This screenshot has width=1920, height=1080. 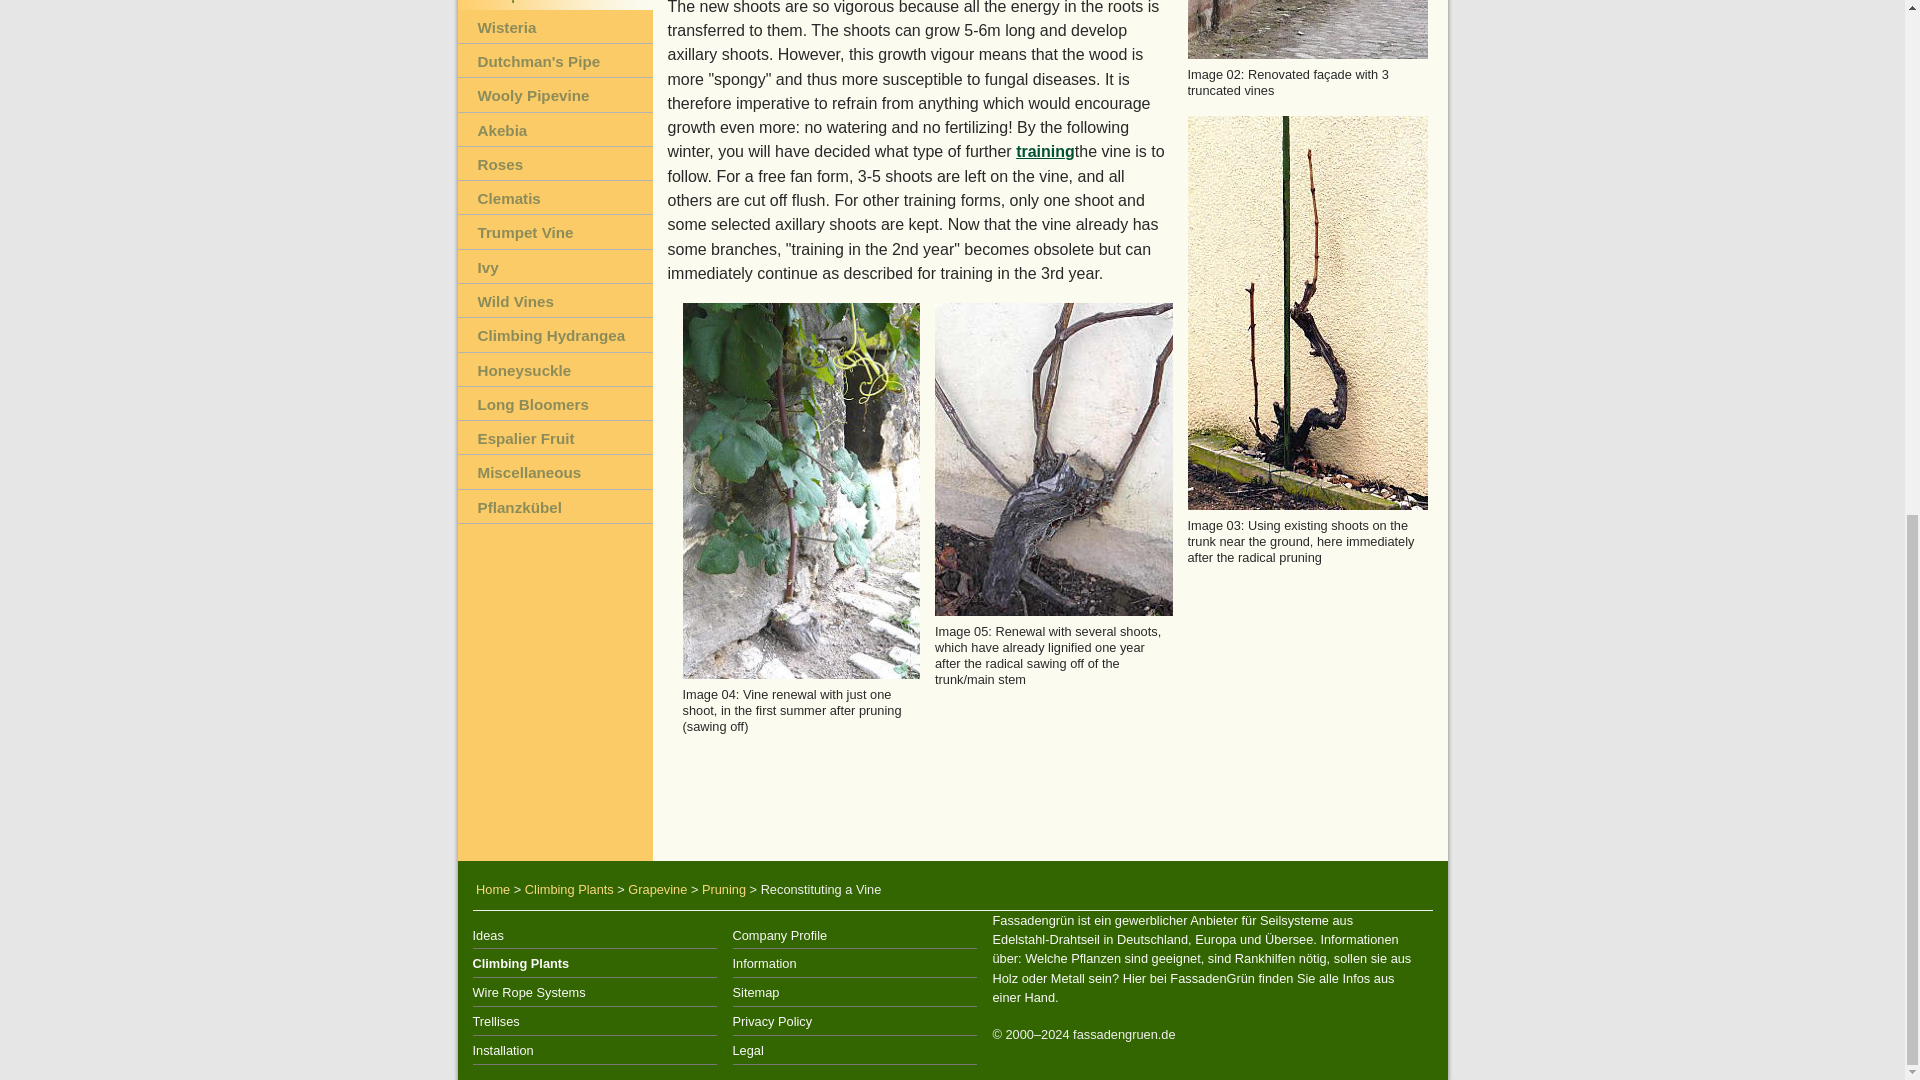 What do you see at coordinates (594, 1050) in the screenshot?
I see `Mounting Wire Rope Systems and Climbing Plants` at bounding box center [594, 1050].